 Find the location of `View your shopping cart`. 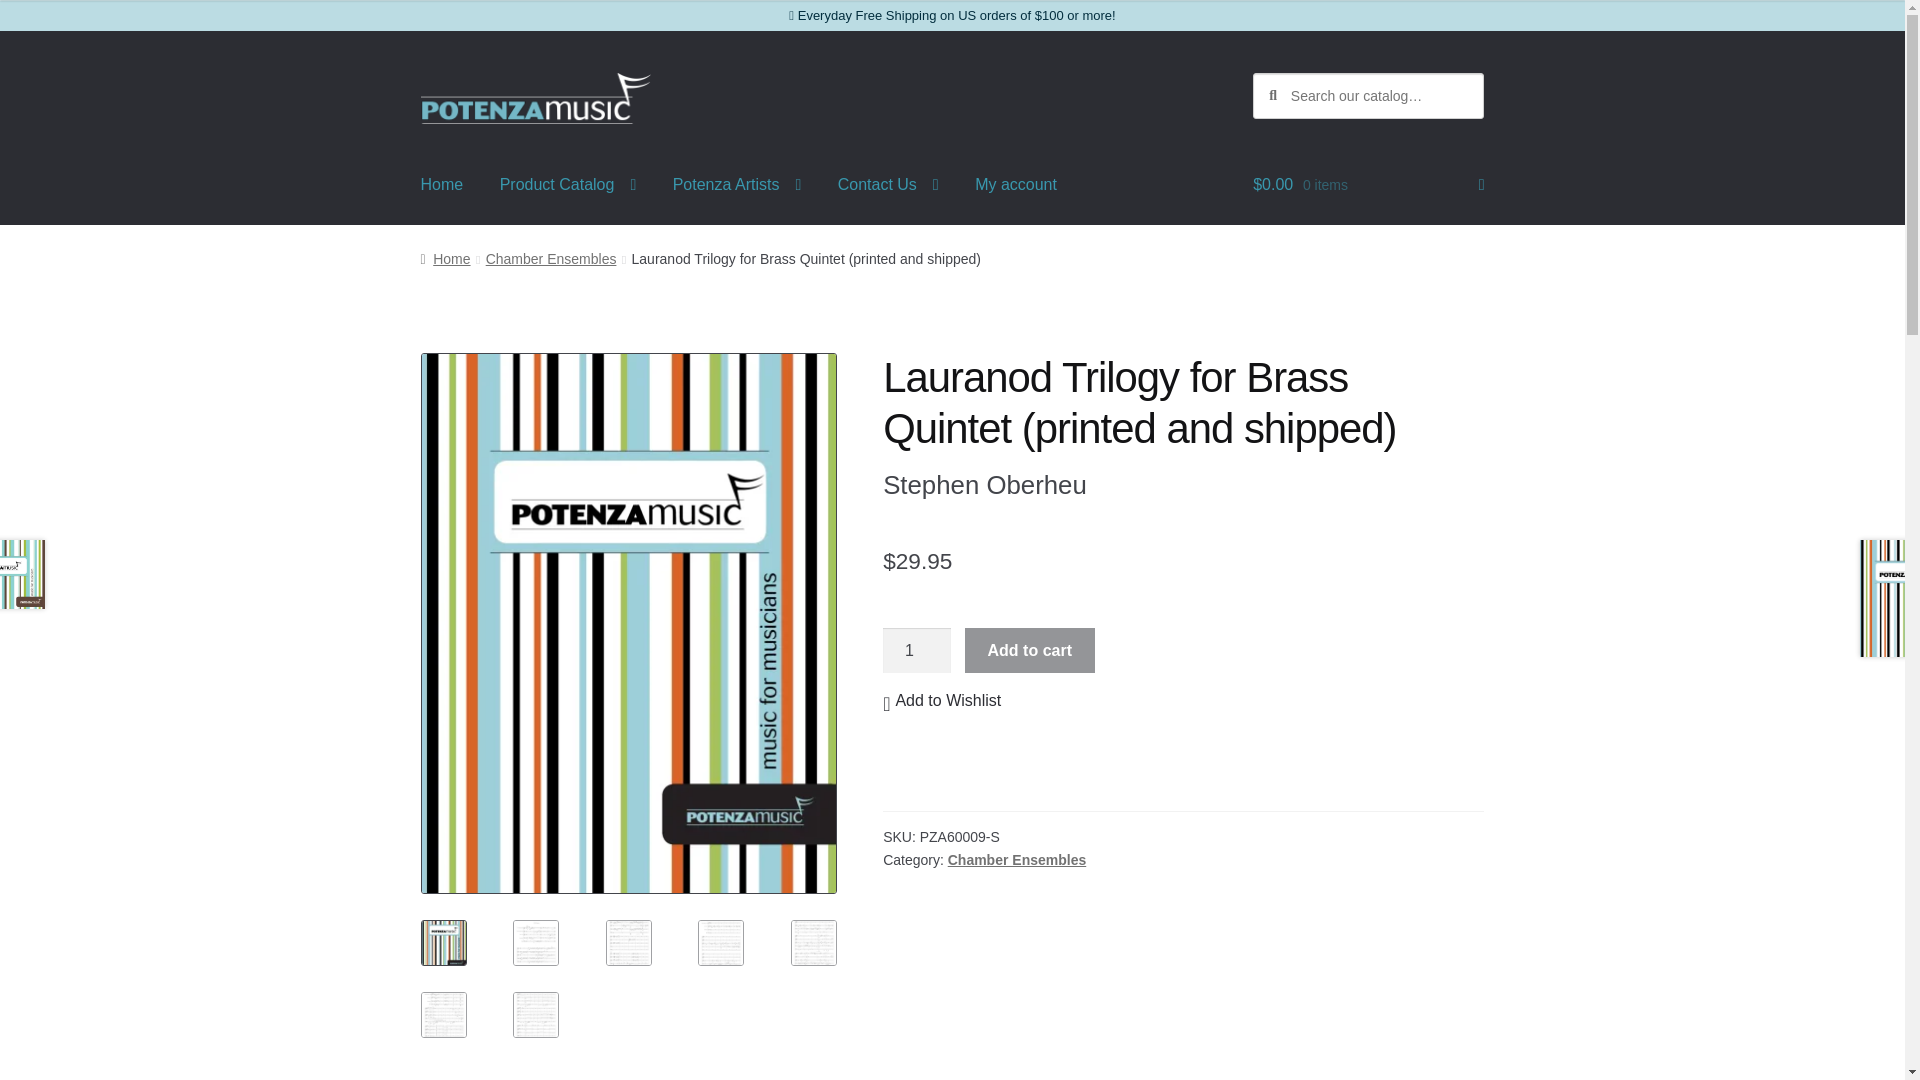

View your shopping cart is located at coordinates (1368, 184).